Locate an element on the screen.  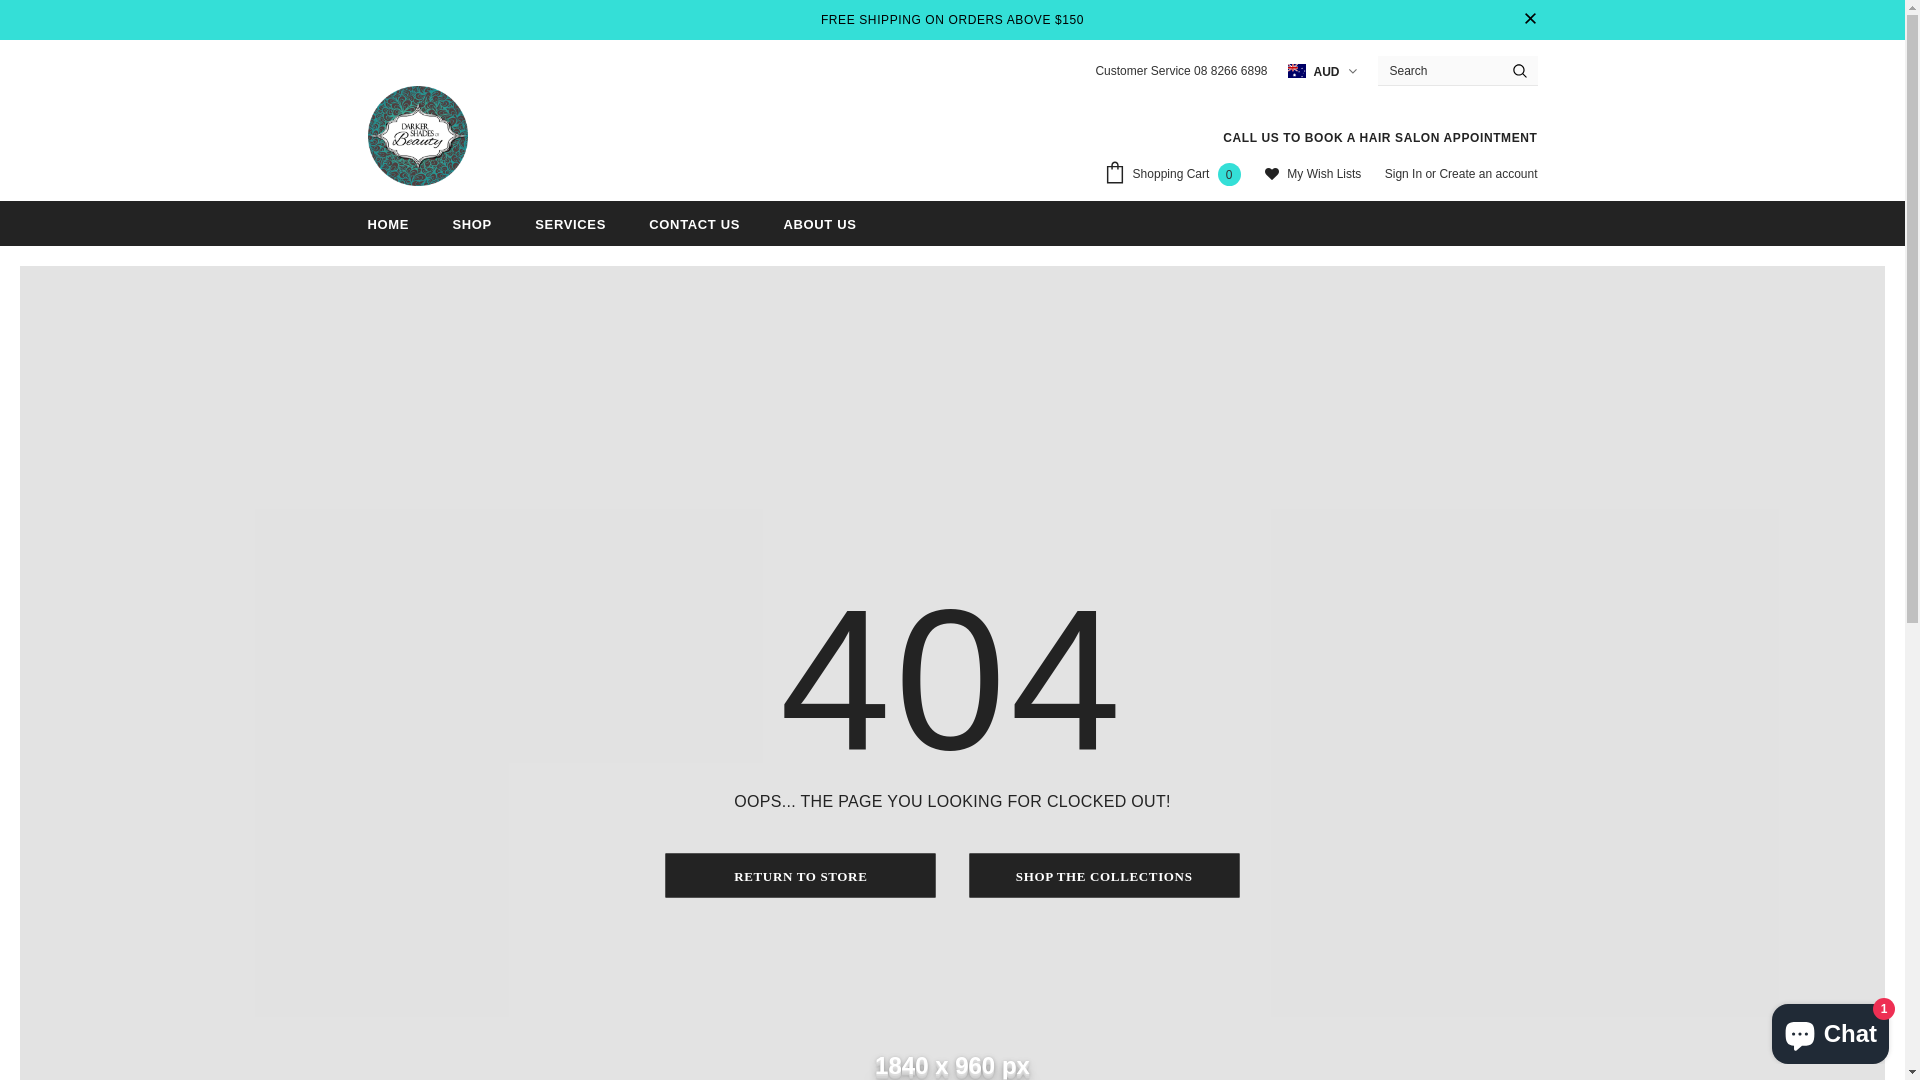
Create an account is located at coordinates (1488, 174).